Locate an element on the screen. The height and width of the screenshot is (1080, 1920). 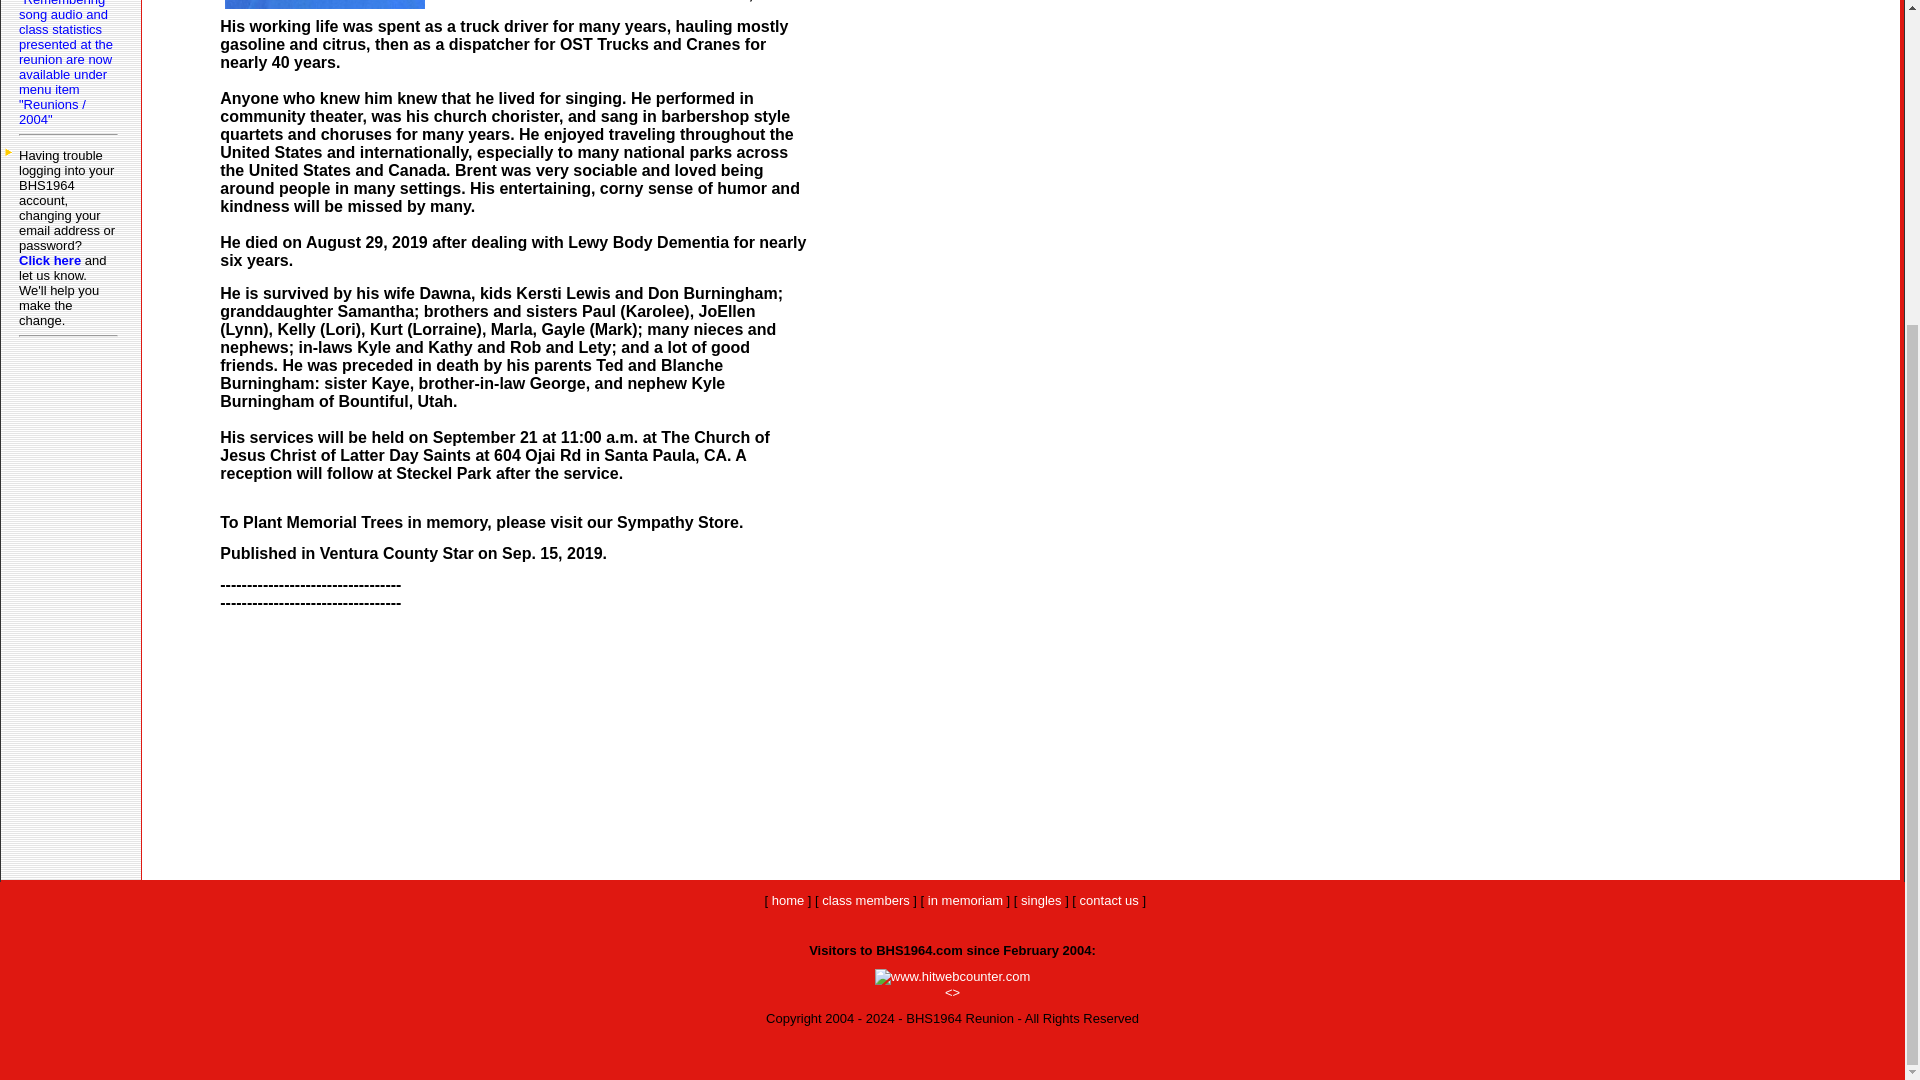
home is located at coordinates (788, 900).